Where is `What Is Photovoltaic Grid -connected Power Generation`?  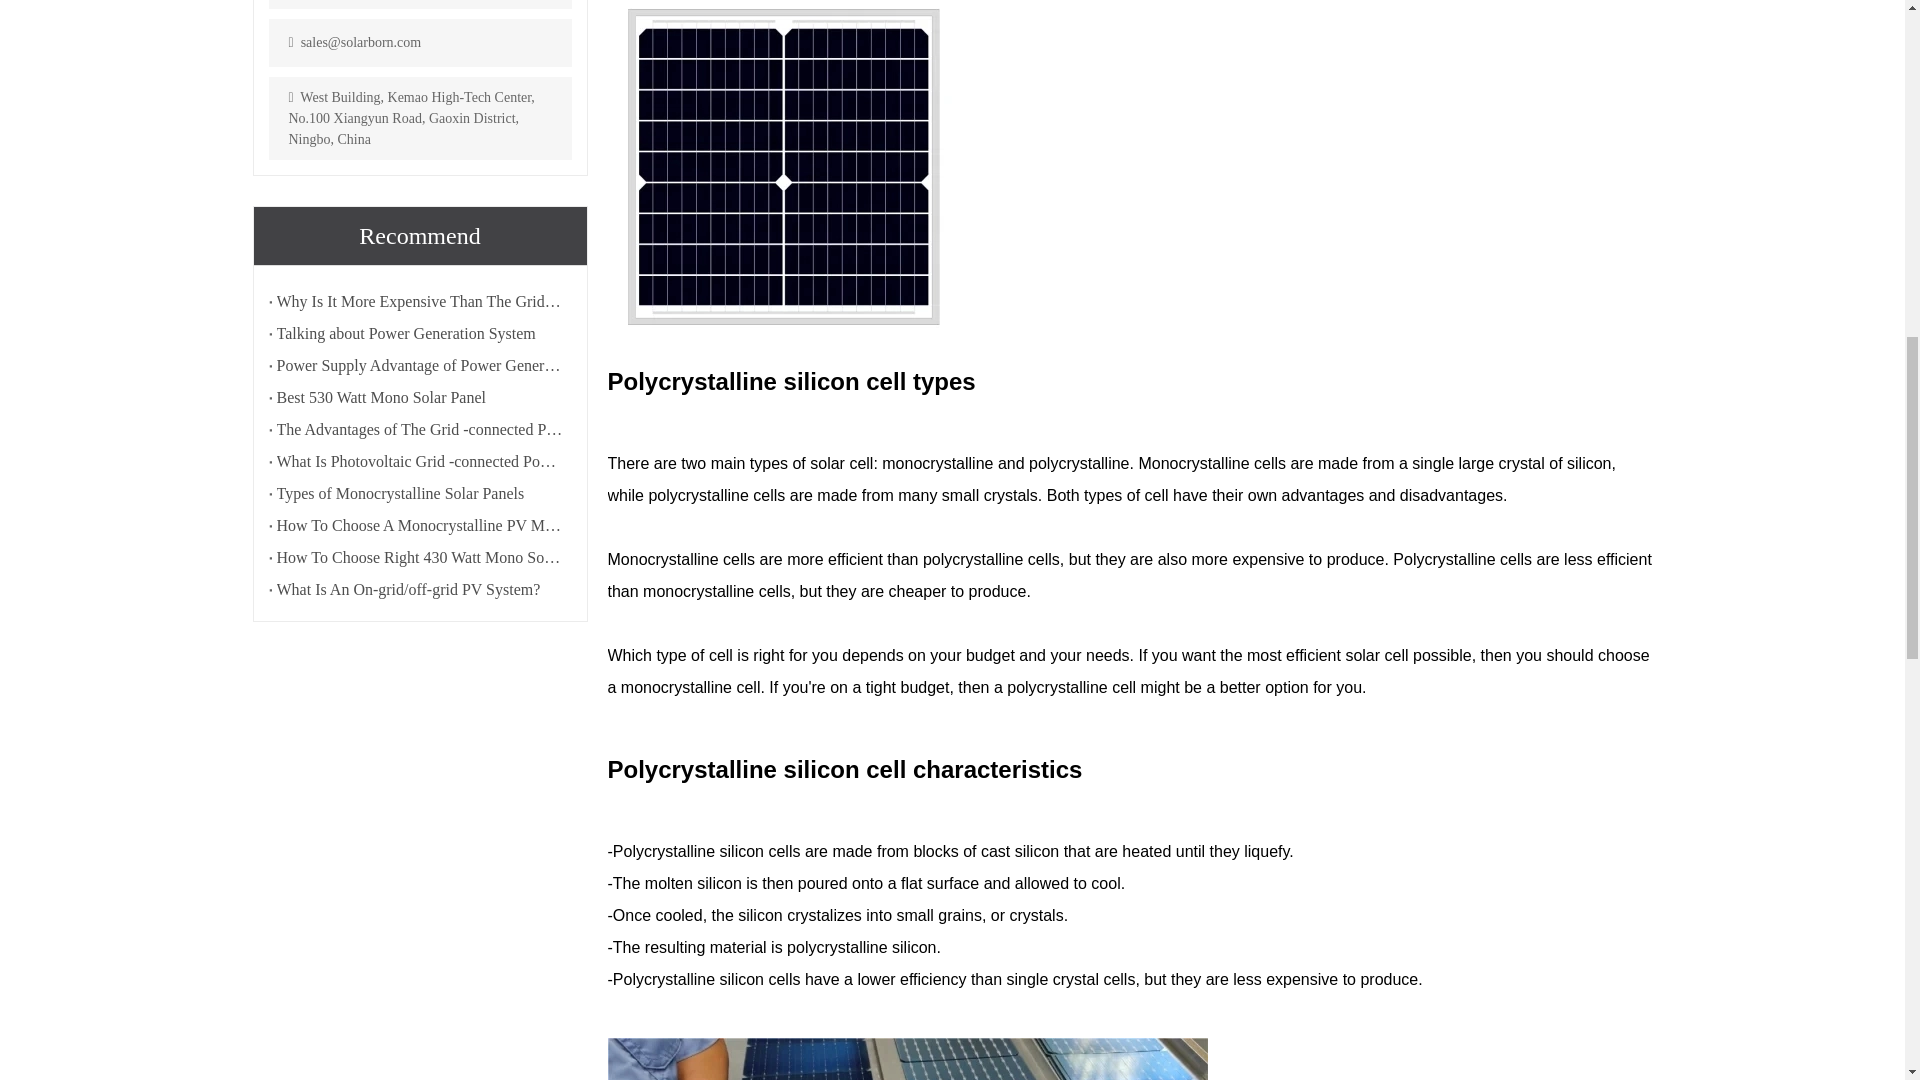
What Is Photovoltaic Grid -connected Power Generation is located at coordinates (419, 462).